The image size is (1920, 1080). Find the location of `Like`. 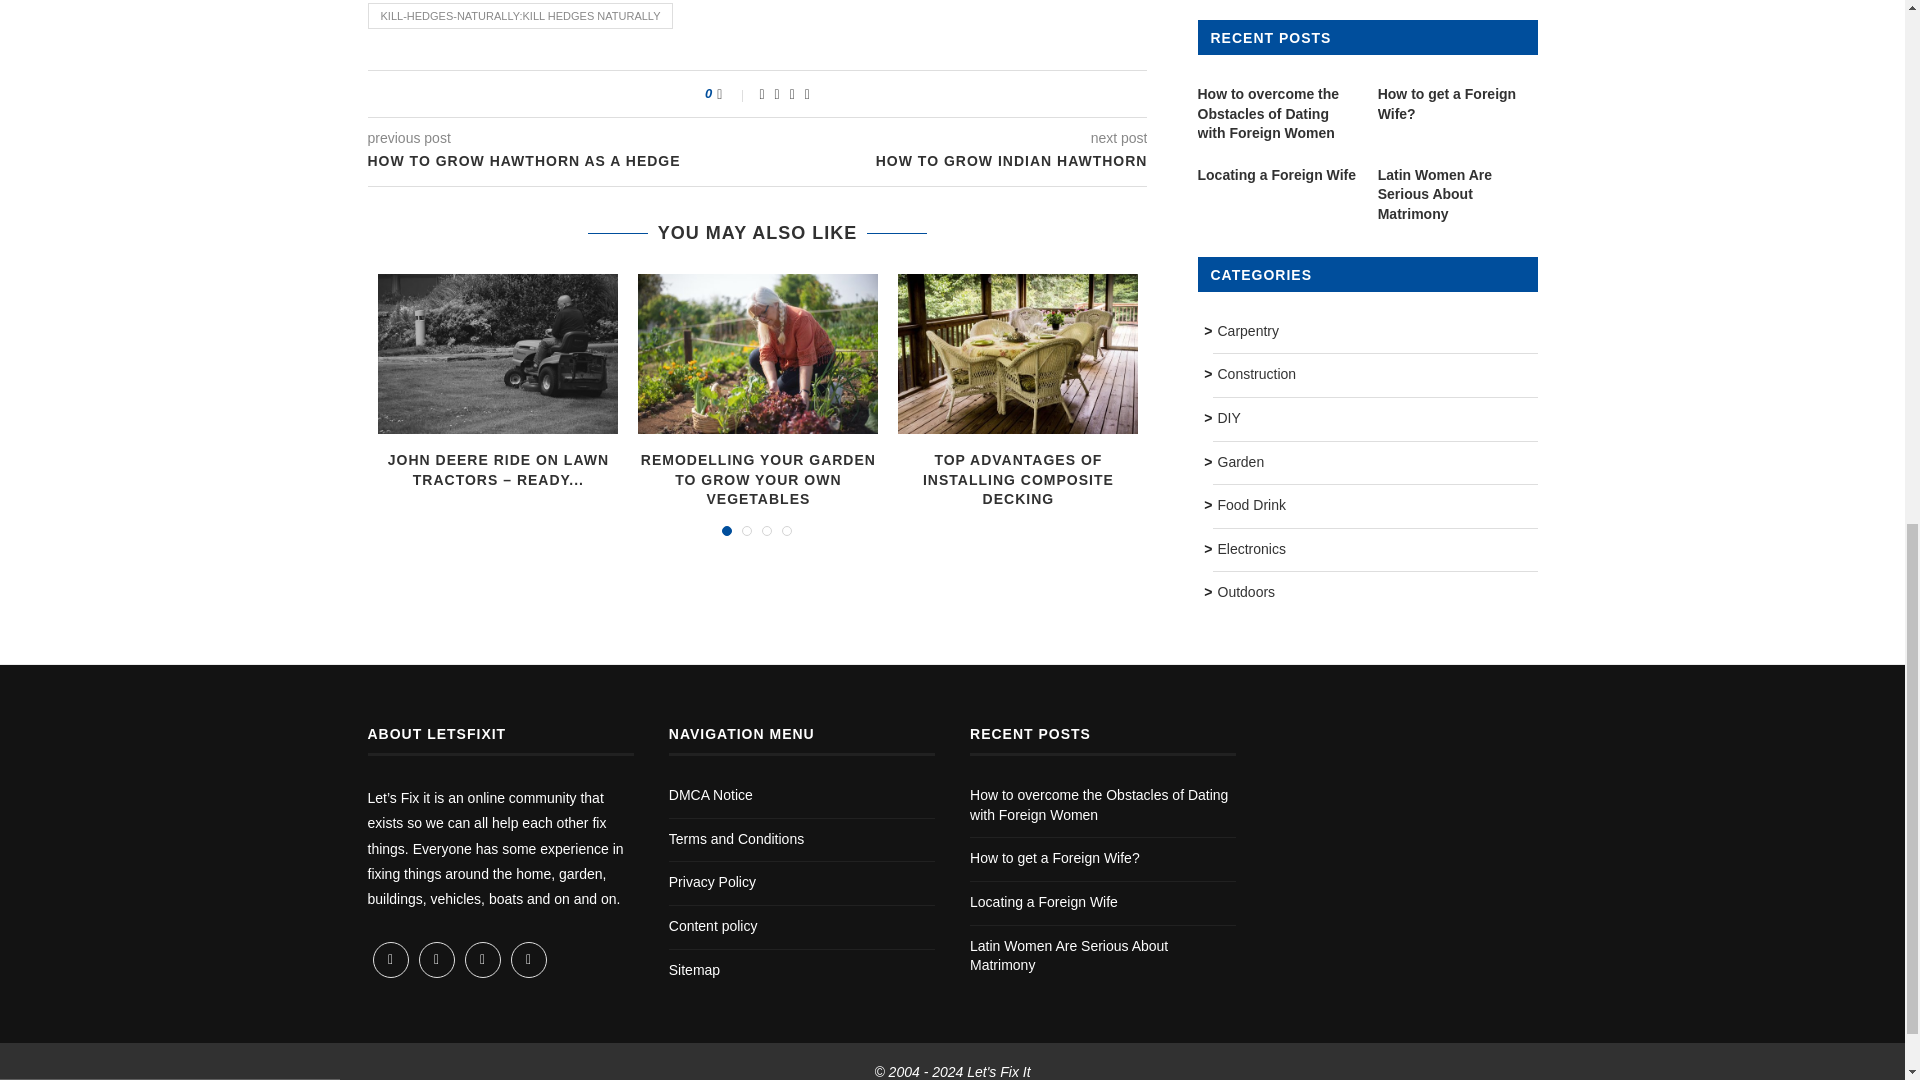

Like is located at coordinates (732, 94).